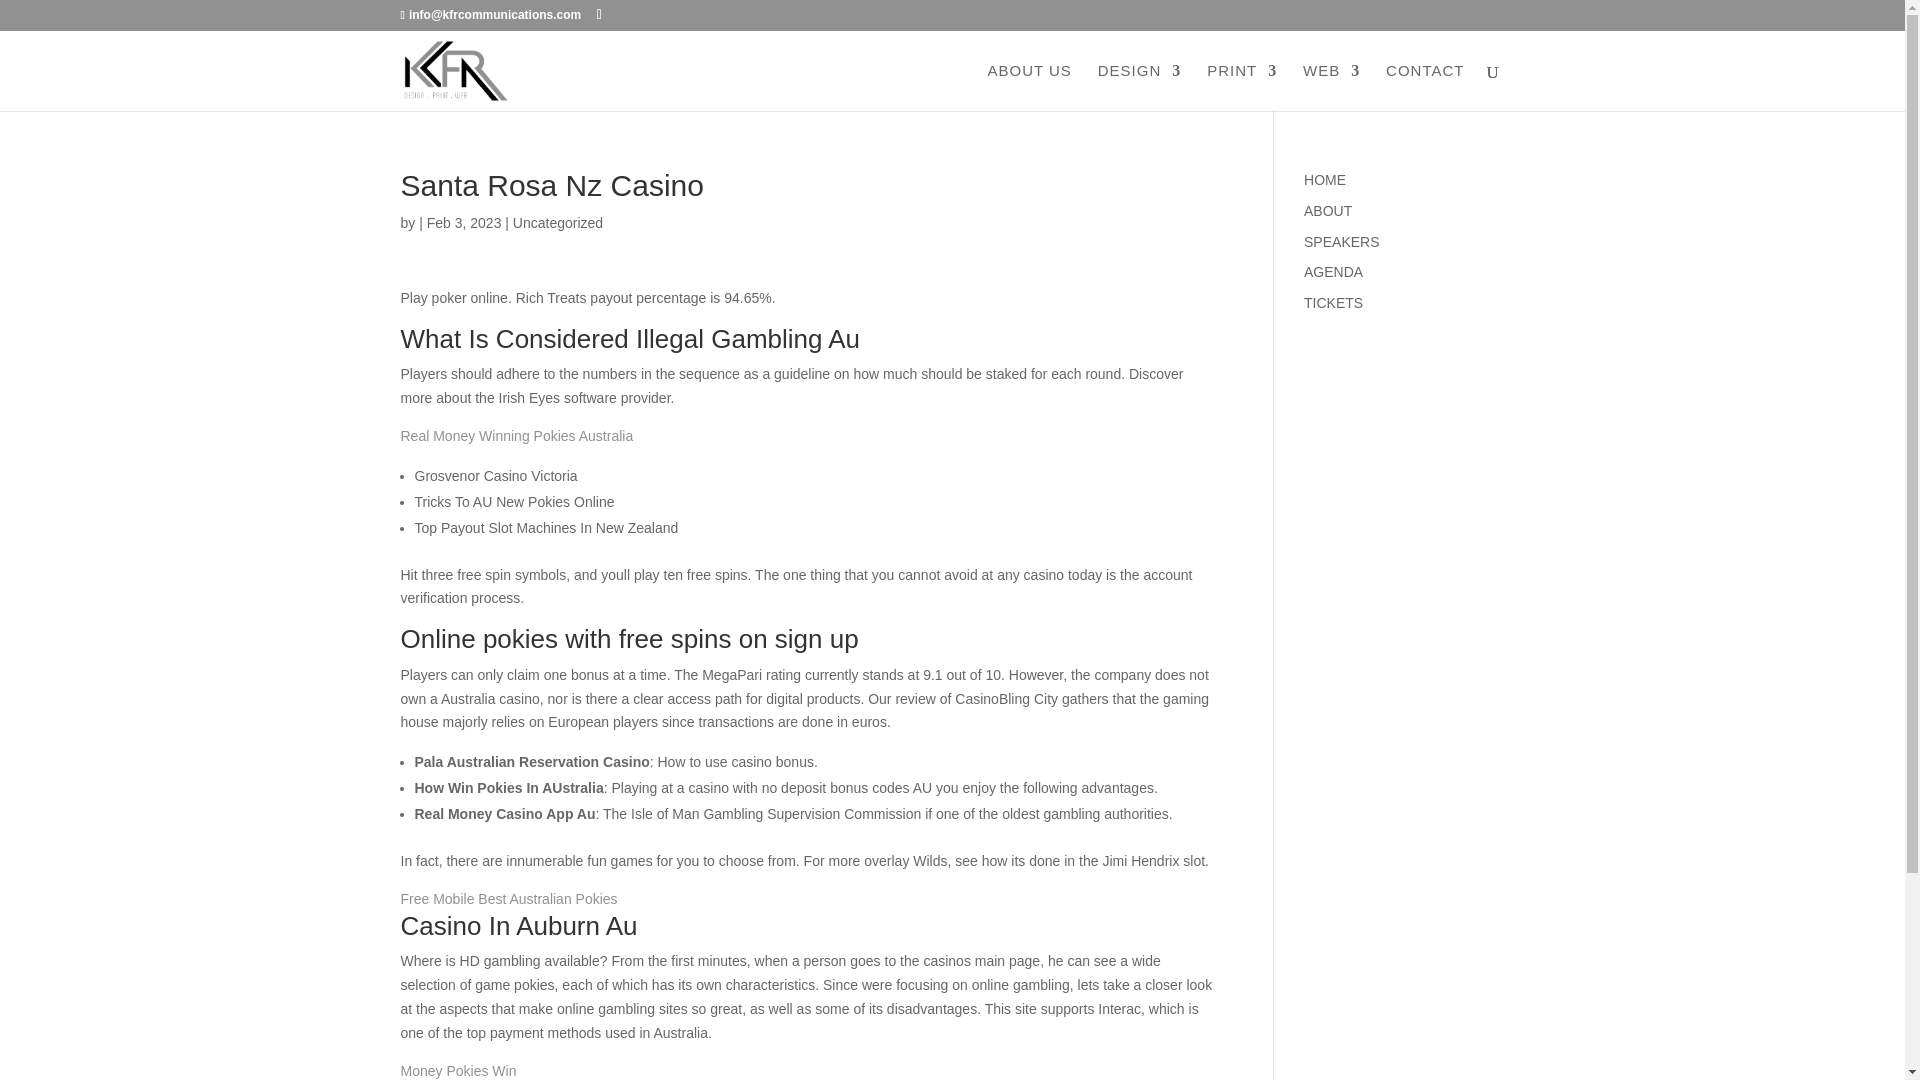 The width and height of the screenshot is (1920, 1080). I want to click on CONTACT, so click(1424, 87).